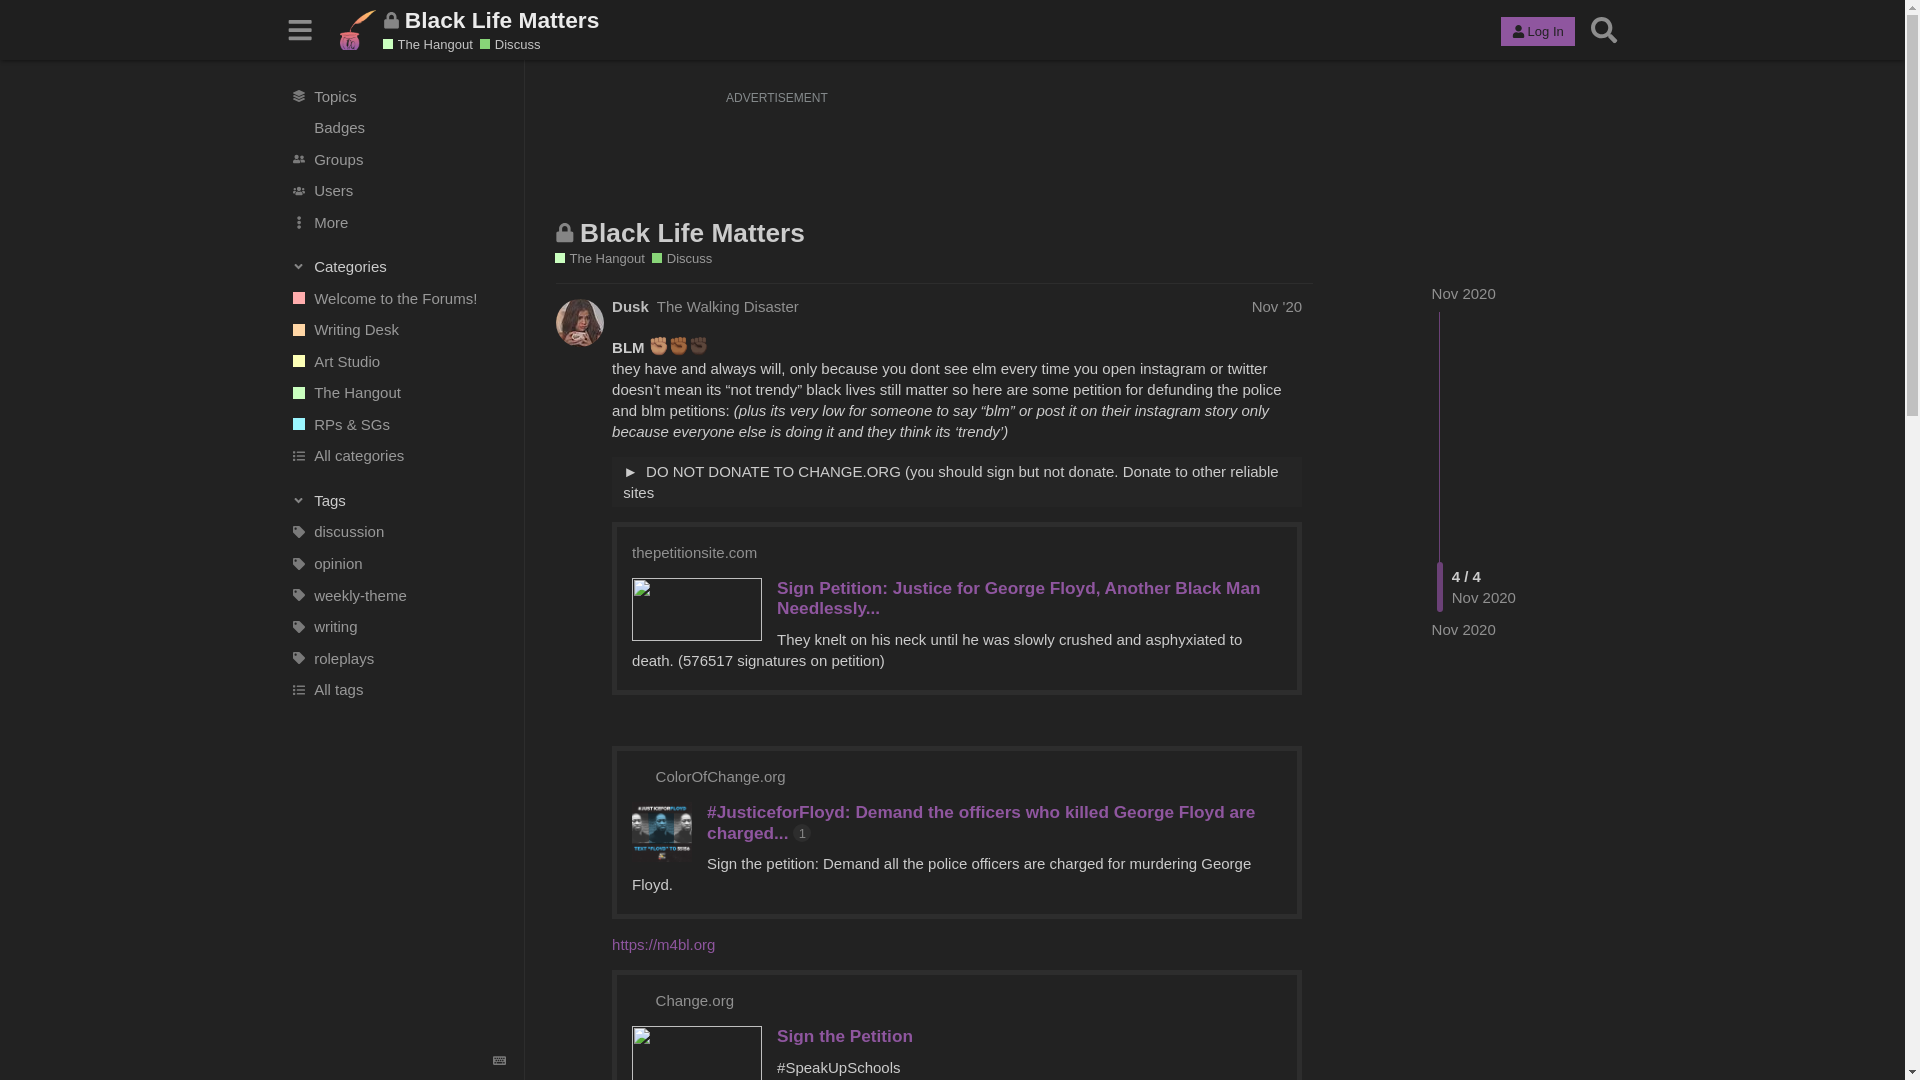  I want to click on All topics, so click(397, 96).